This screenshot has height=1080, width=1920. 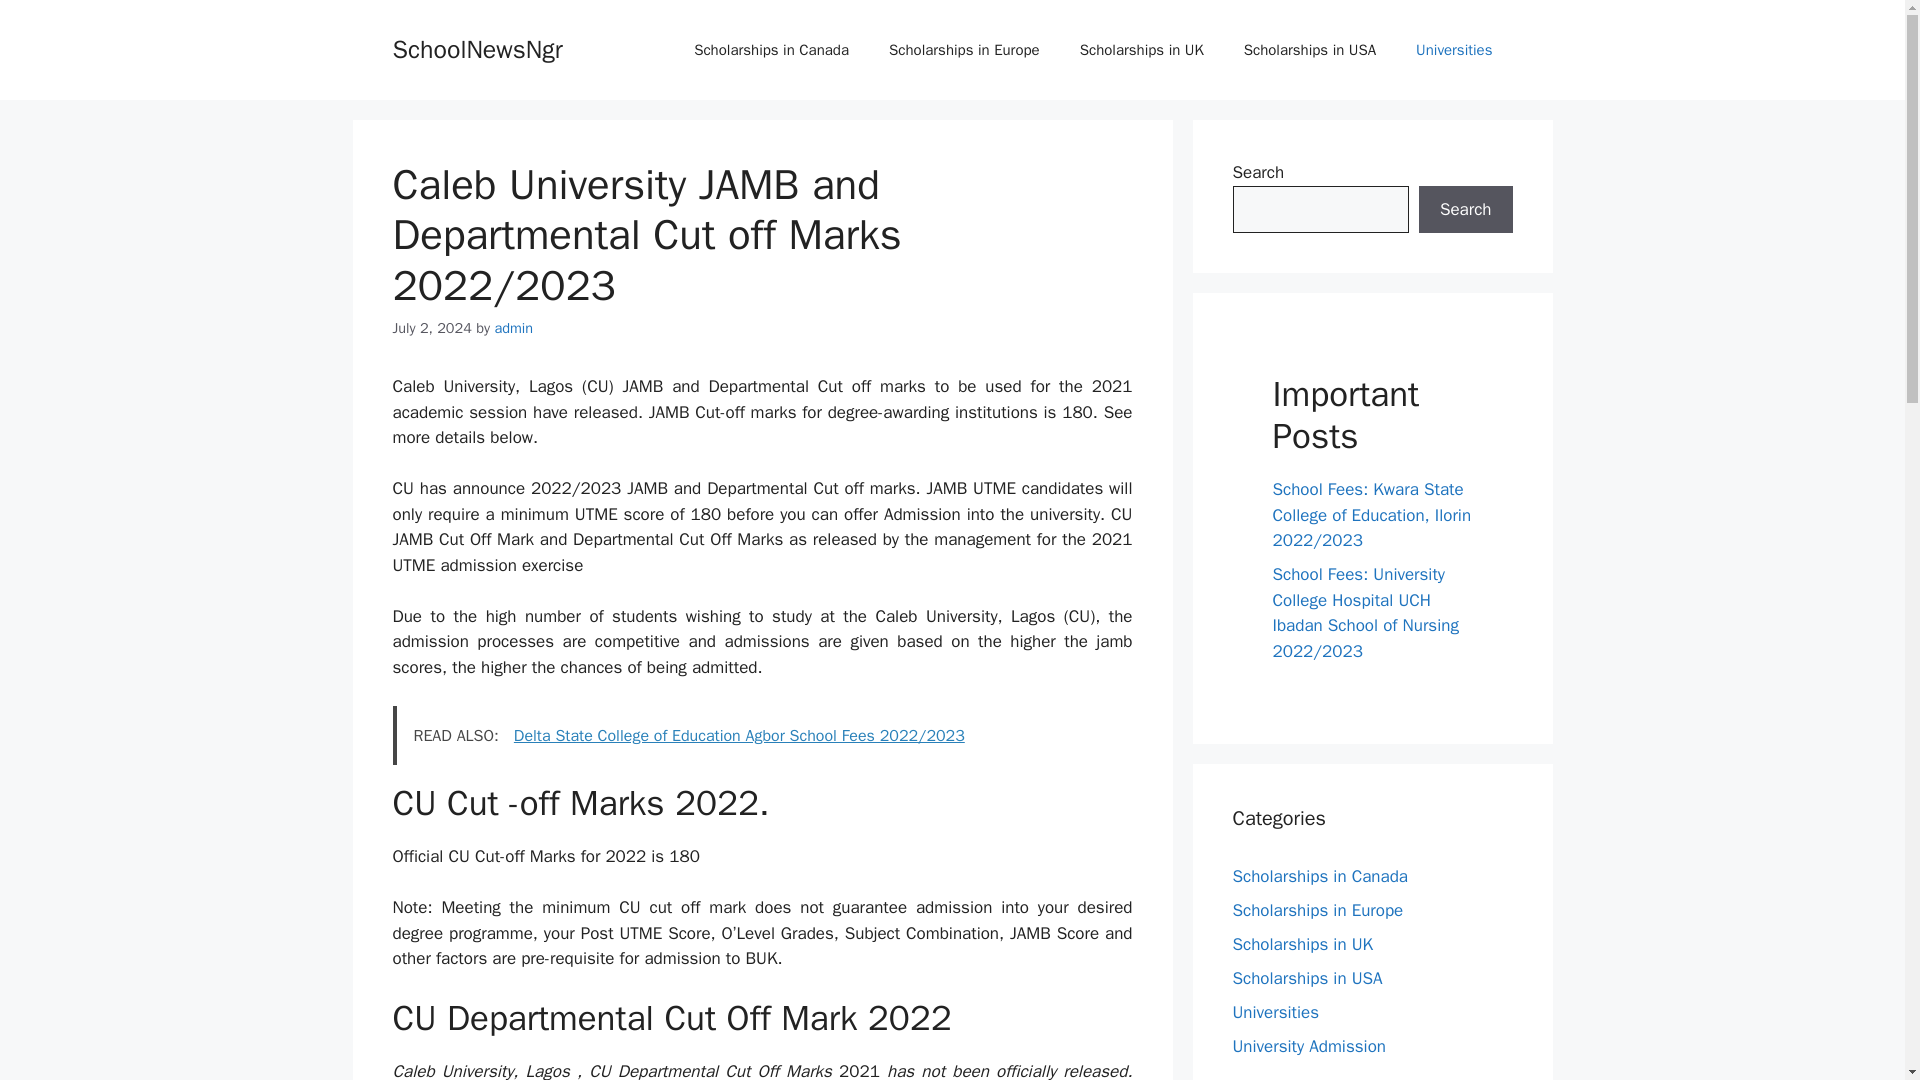 What do you see at coordinates (1318, 910) in the screenshot?
I see `Scholarships in Europe` at bounding box center [1318, 910].